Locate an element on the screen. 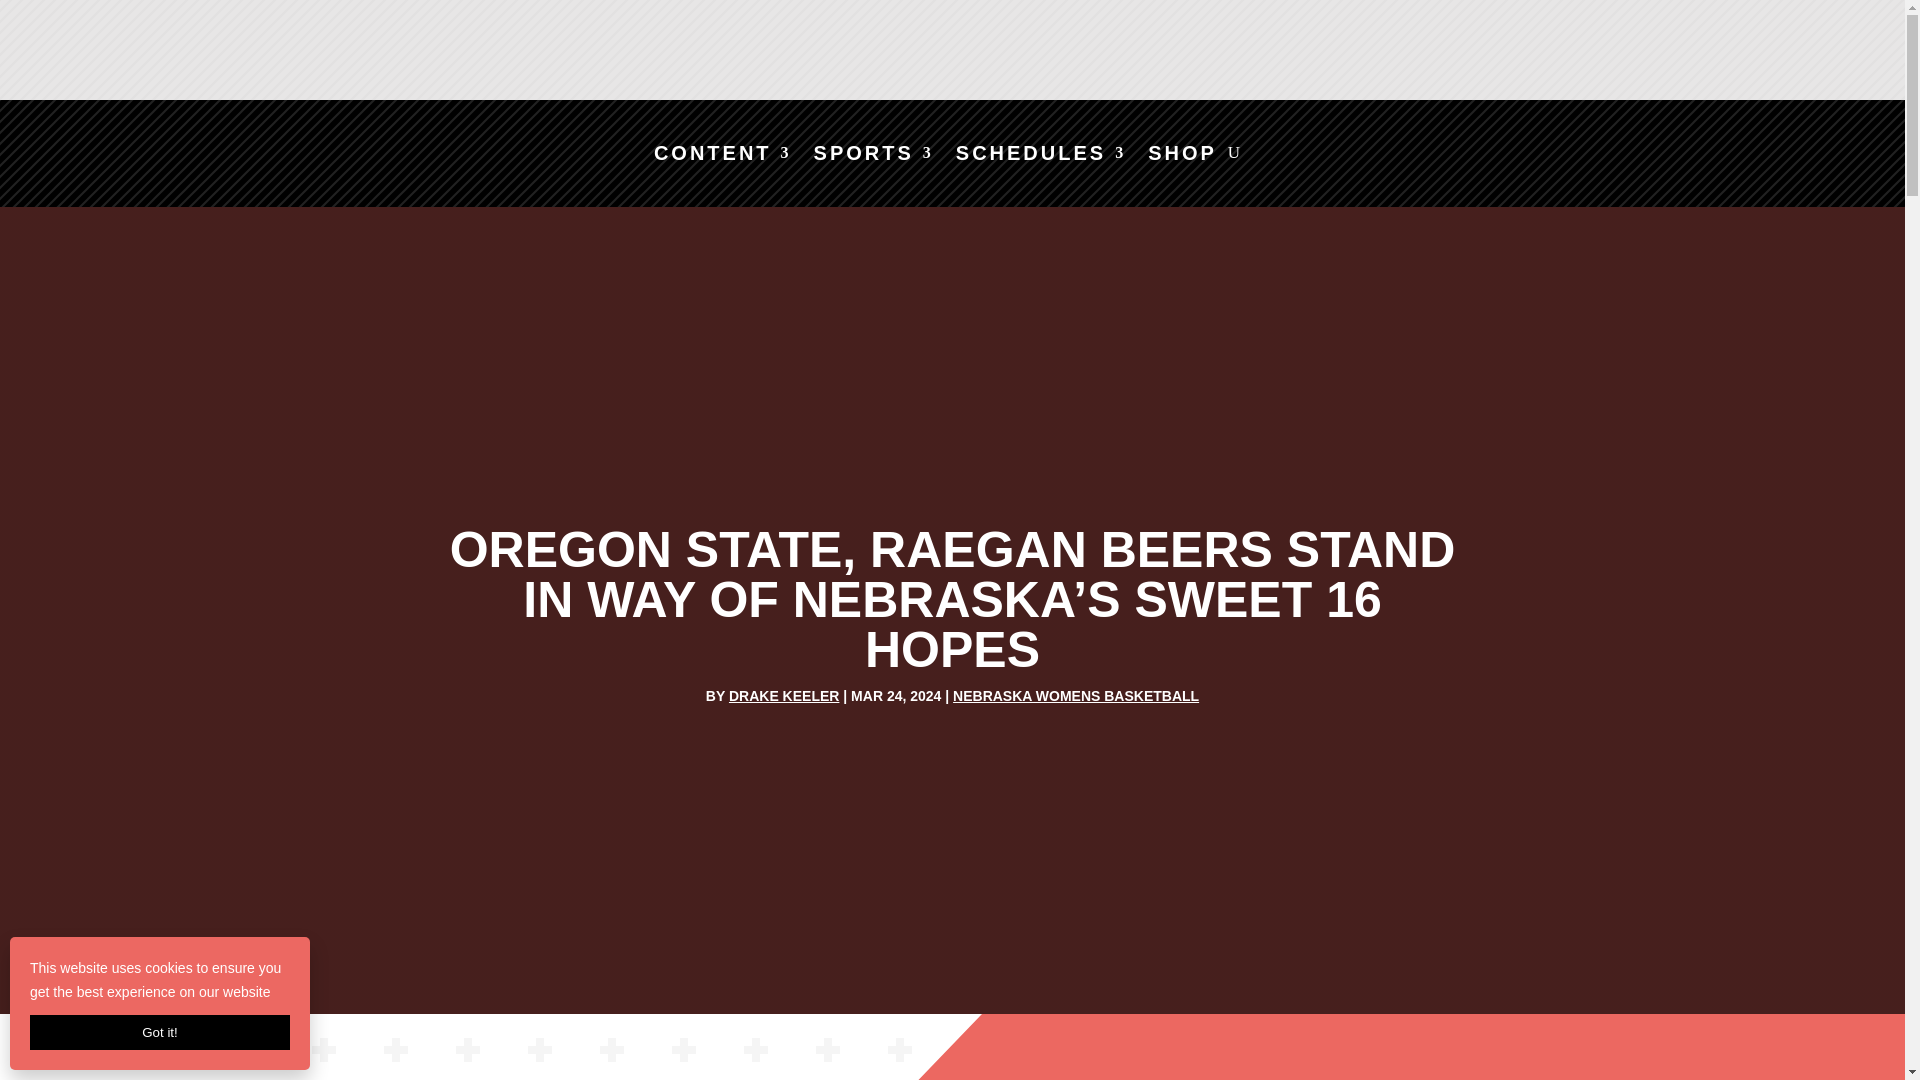 This screenshot has height=1080, width=1920. NEB Pros is located at coordinates (1688, 54).